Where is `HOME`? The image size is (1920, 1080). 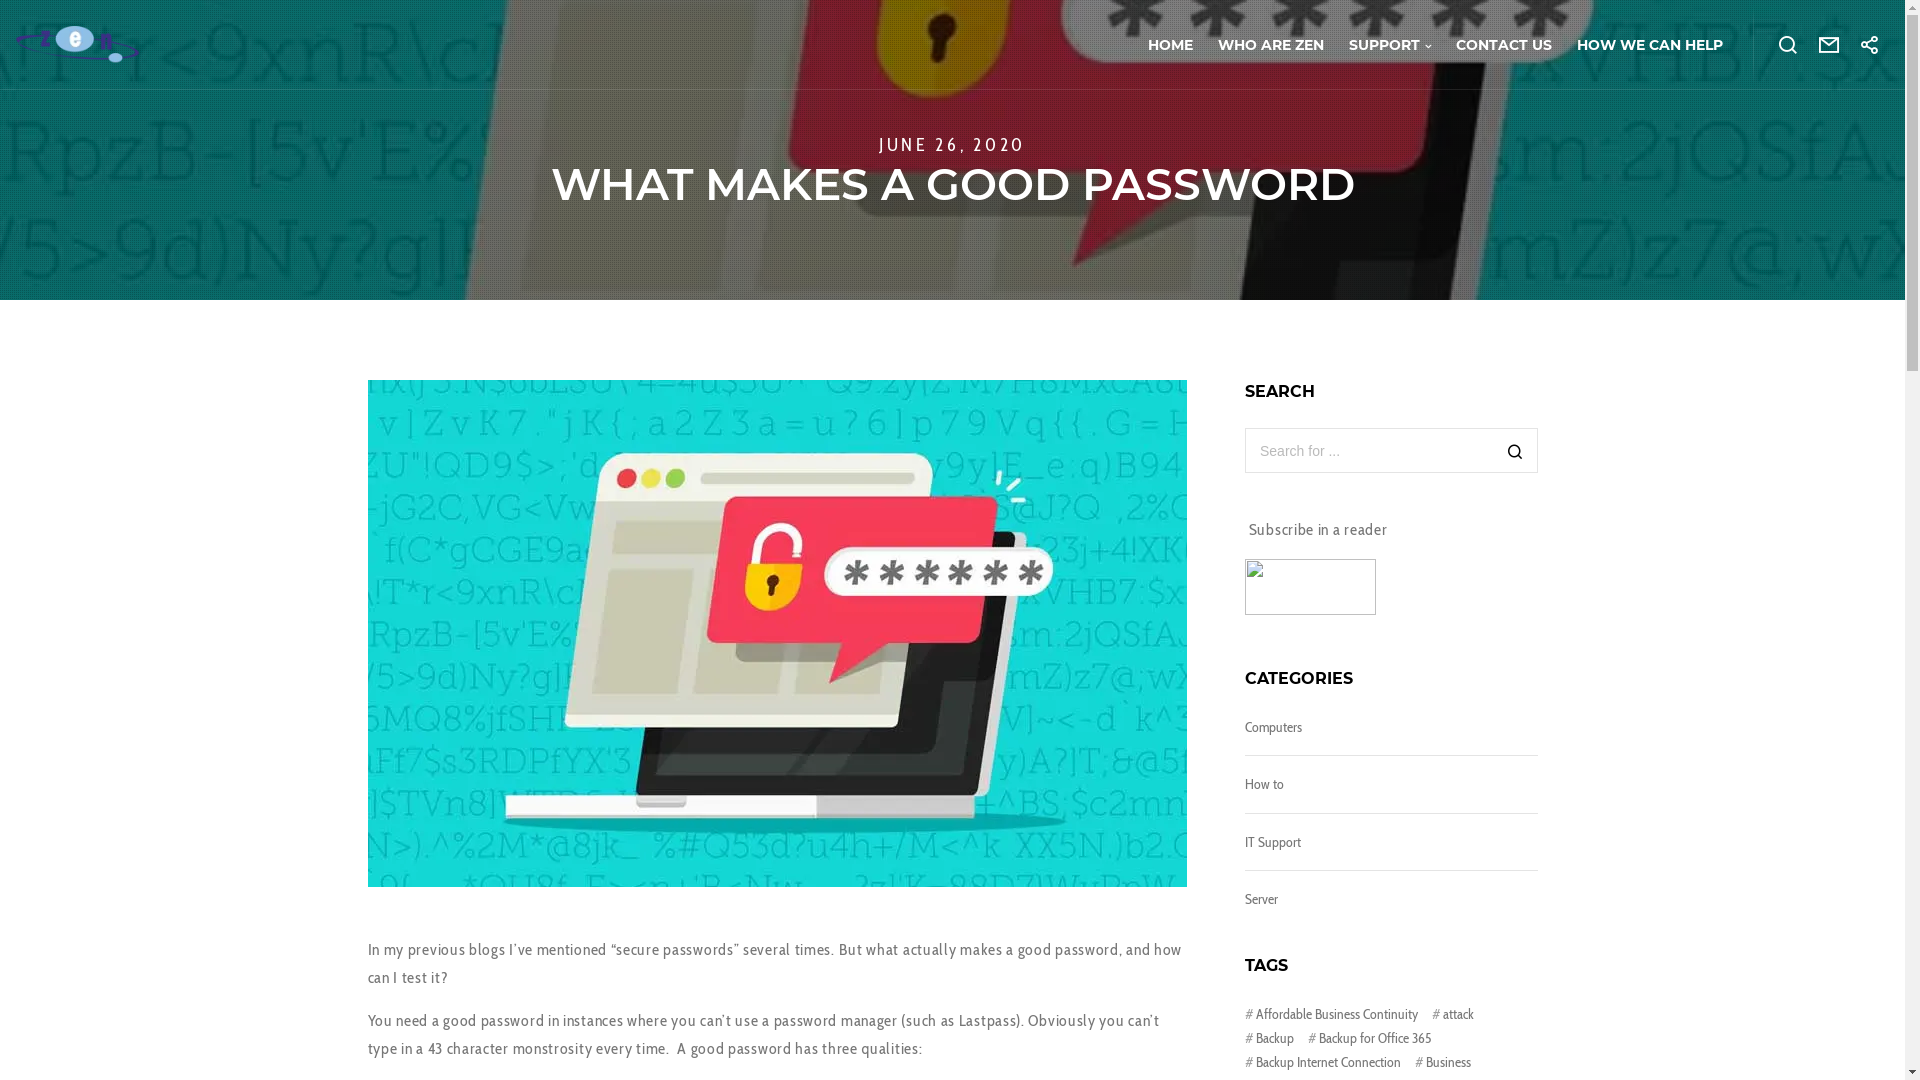
HOME is located at coordinates (1158, 45).